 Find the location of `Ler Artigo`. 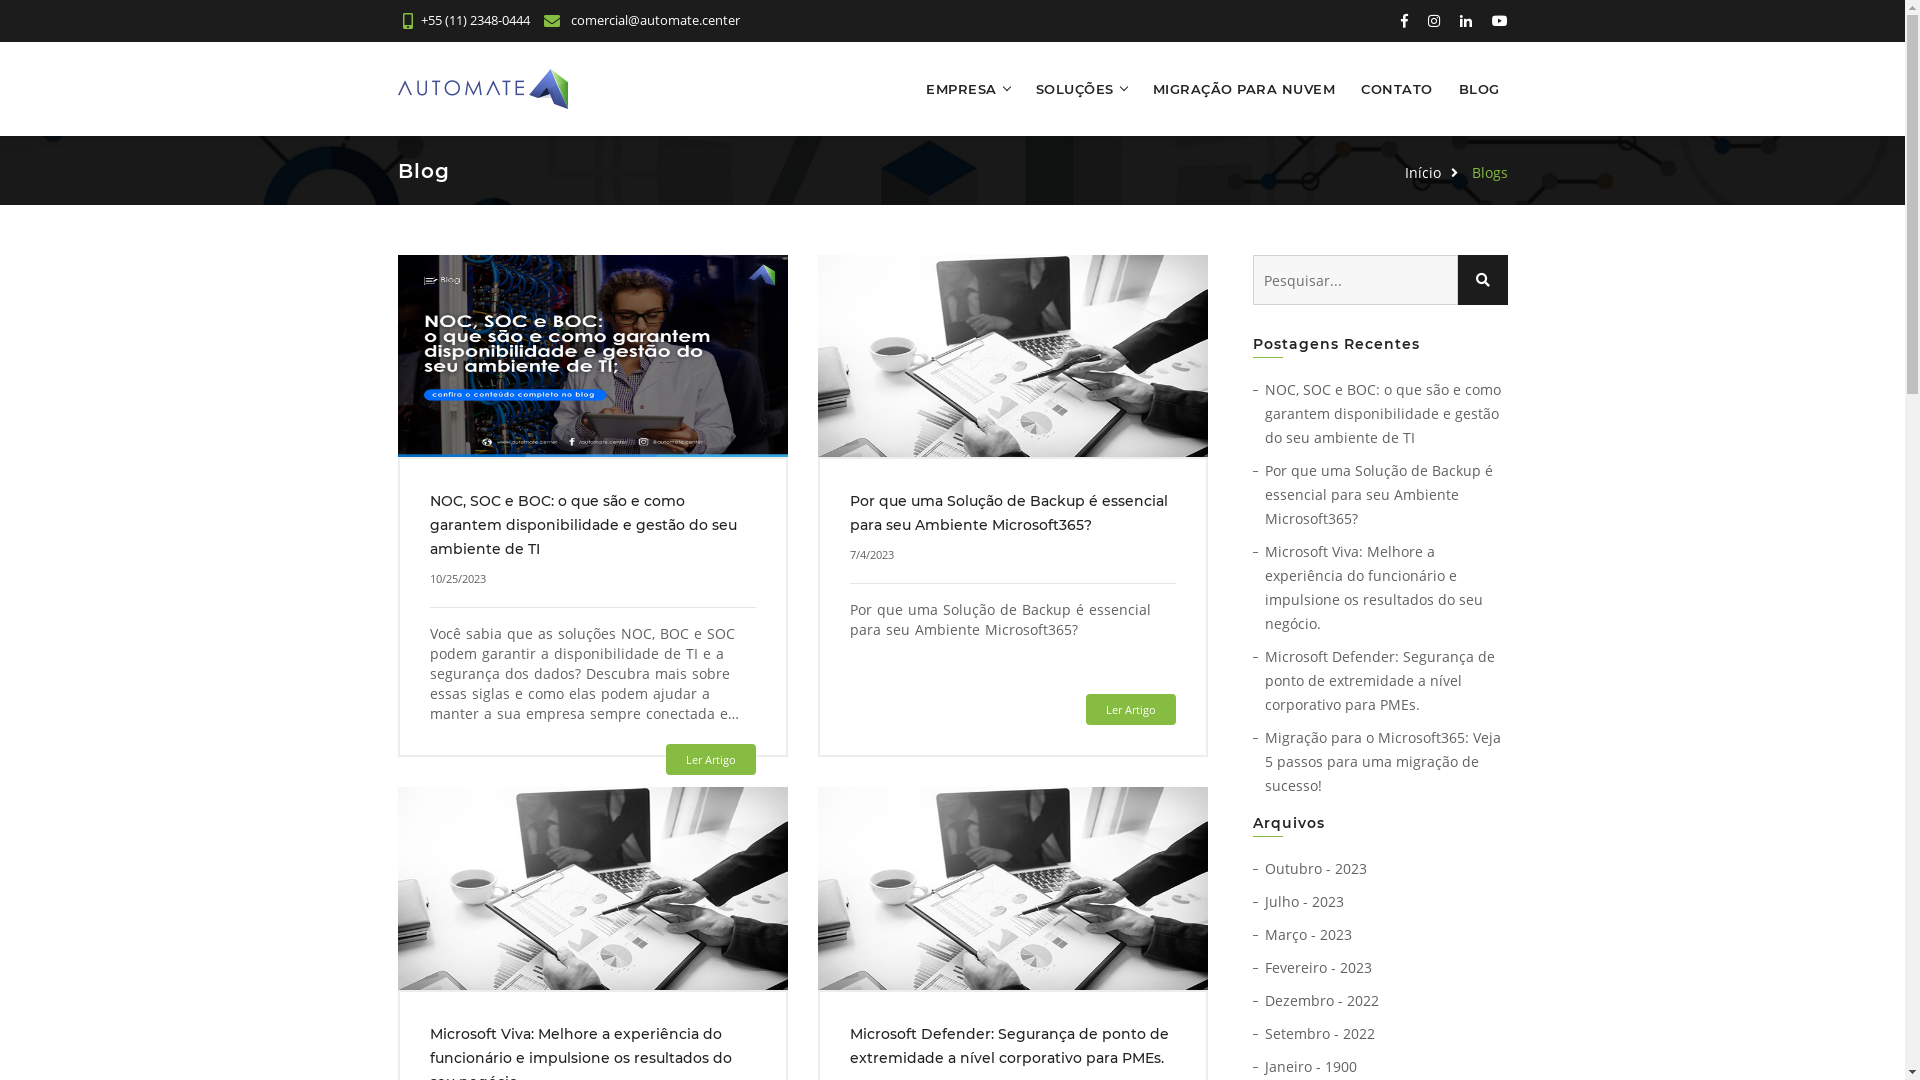

Ler Artigo is located at coordinates (711, 760).